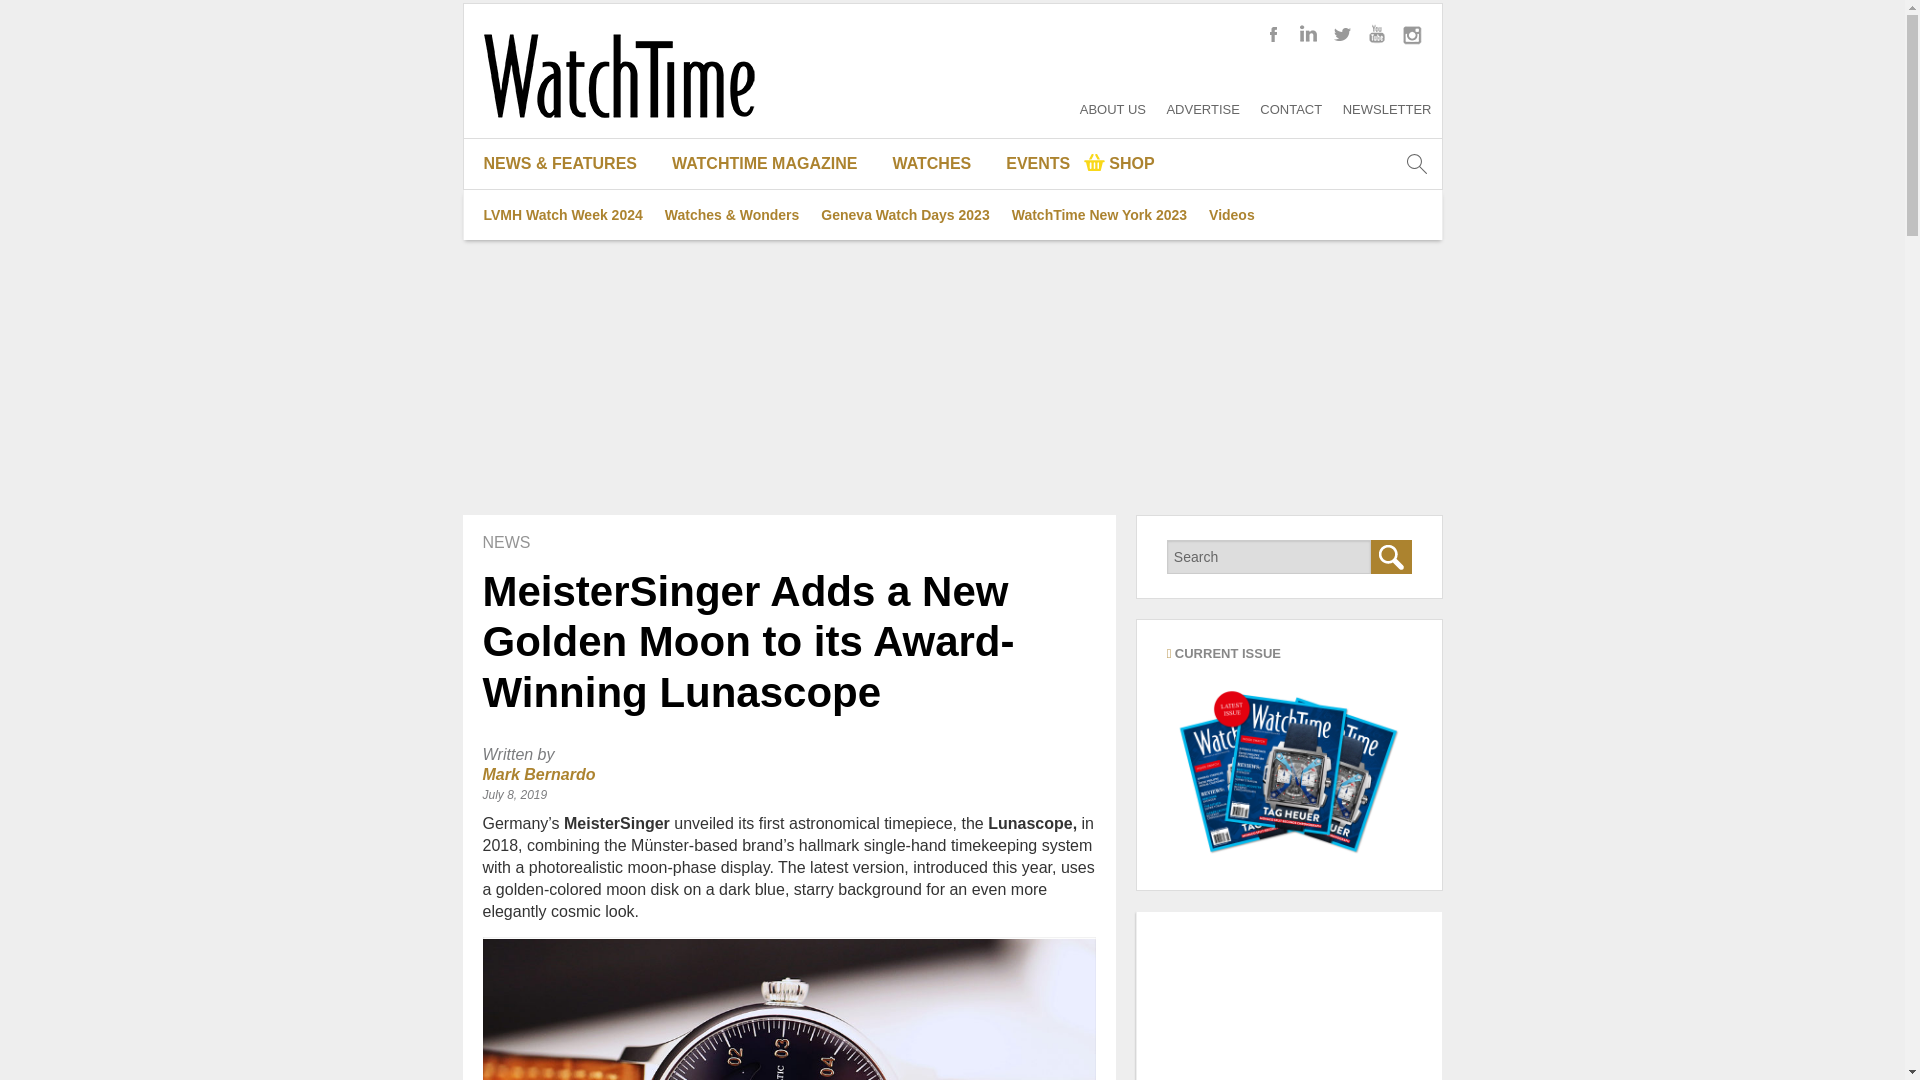 The image size is (1920, 1080). What do you see at coordinates (940, 214) in the screenshot?
I see `Watch Brands` at bounding box center [940, 214].